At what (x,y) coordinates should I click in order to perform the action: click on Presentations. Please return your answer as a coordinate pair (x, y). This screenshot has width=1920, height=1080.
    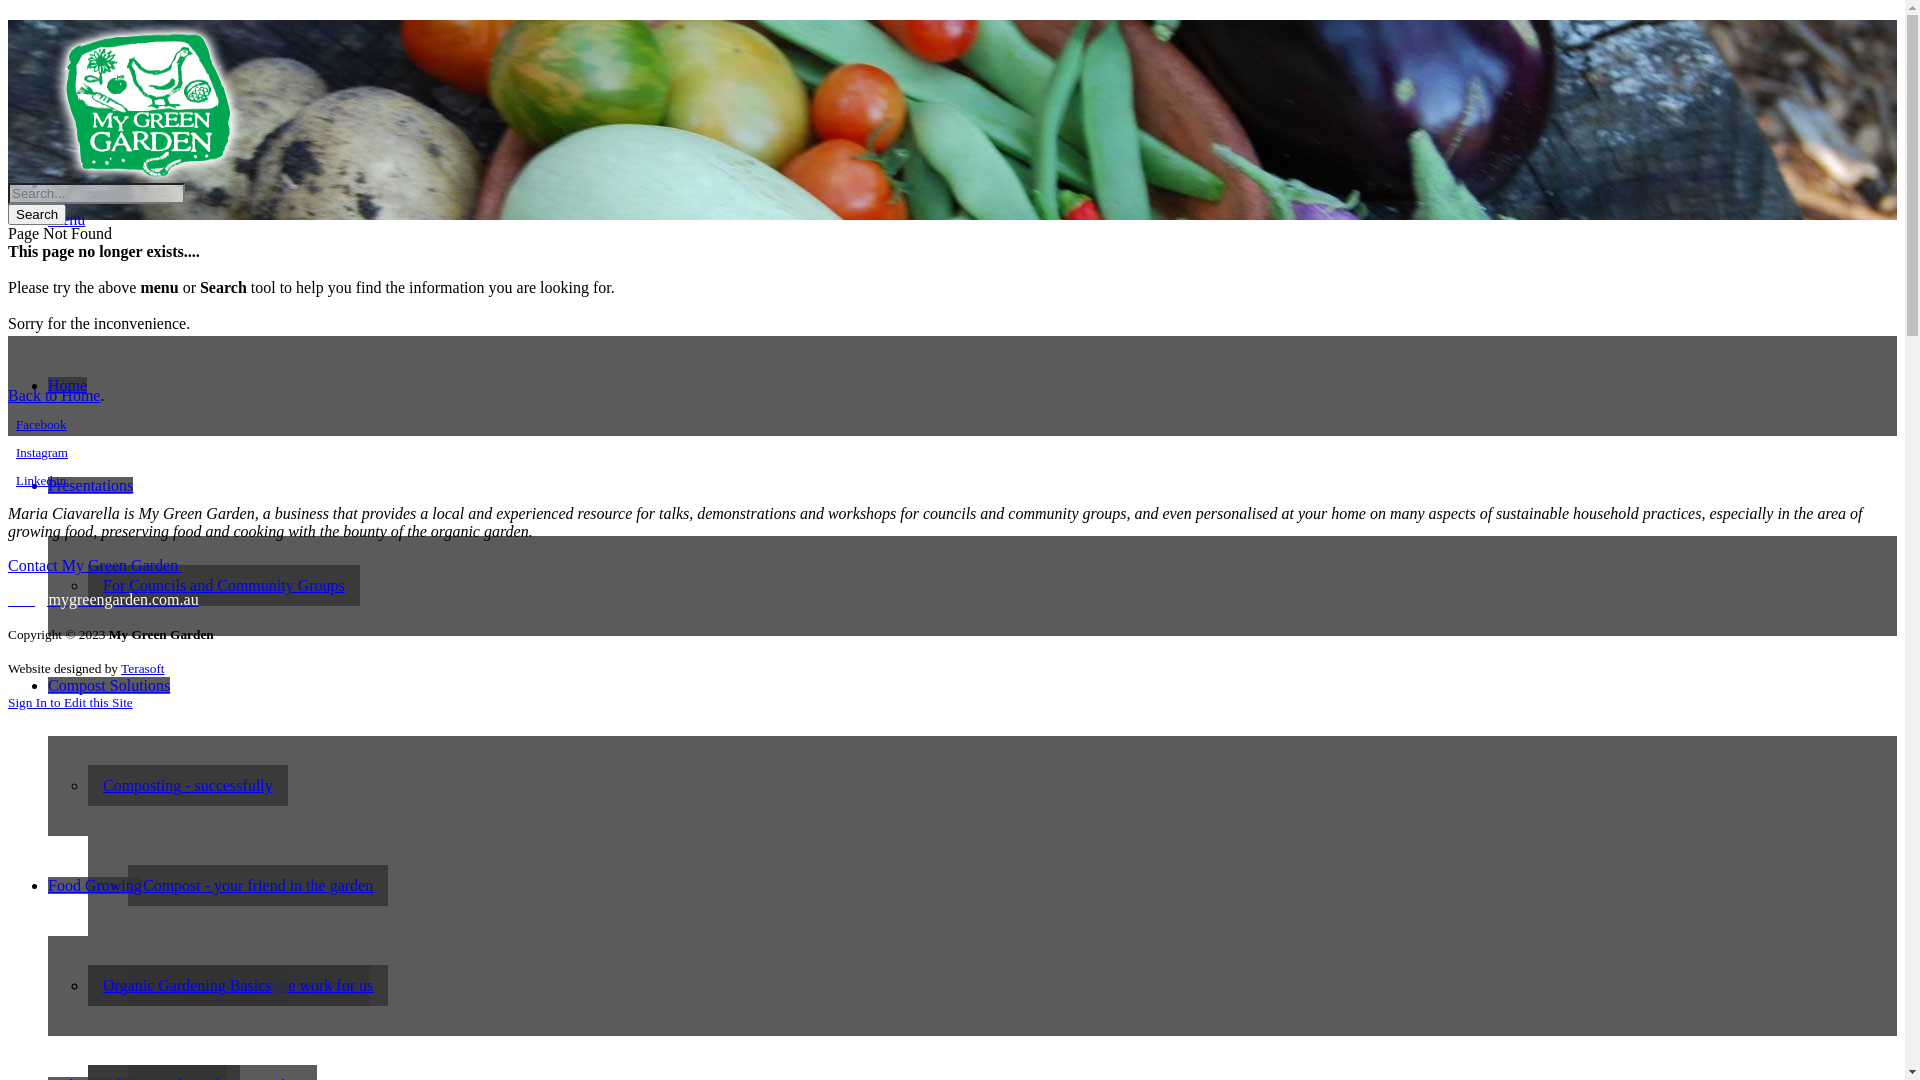
    Looking at the image, I should click on (90, 486).